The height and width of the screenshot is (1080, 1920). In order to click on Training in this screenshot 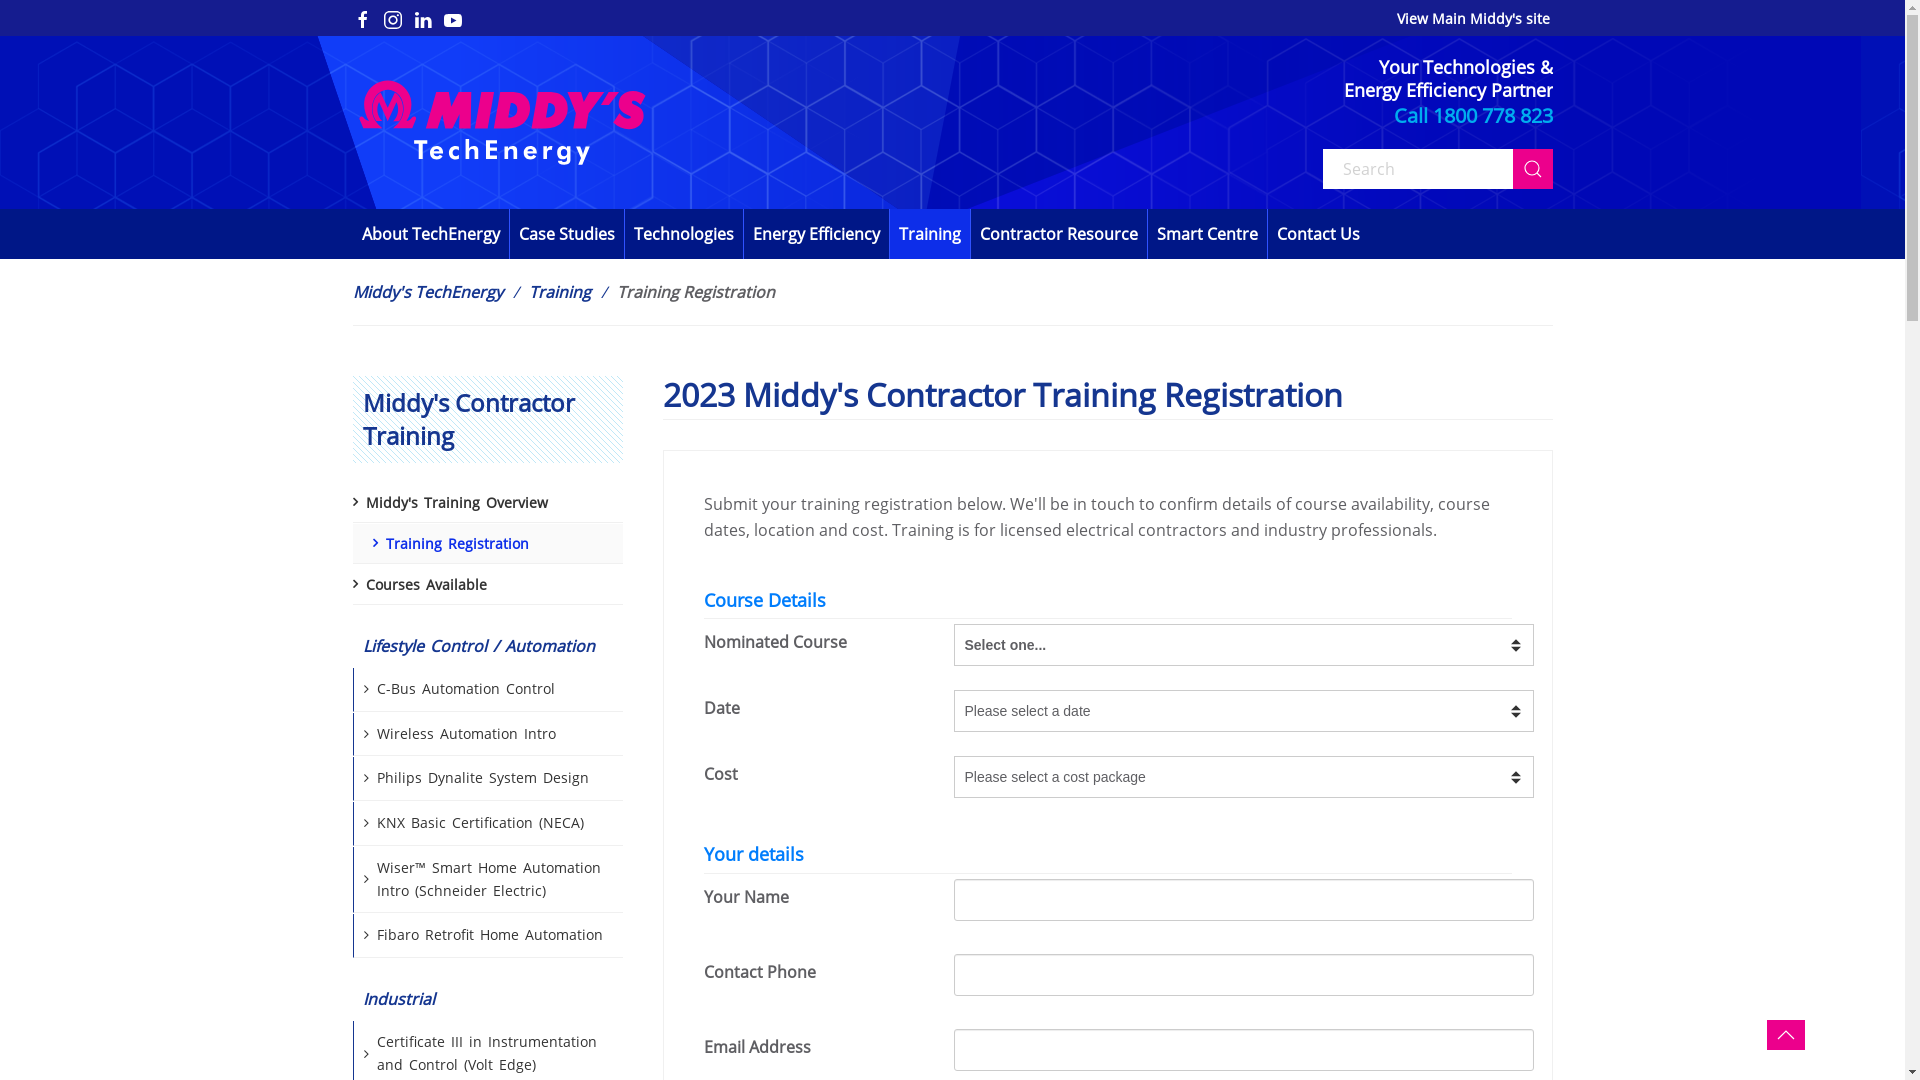, I will do `click(930, 234)`.